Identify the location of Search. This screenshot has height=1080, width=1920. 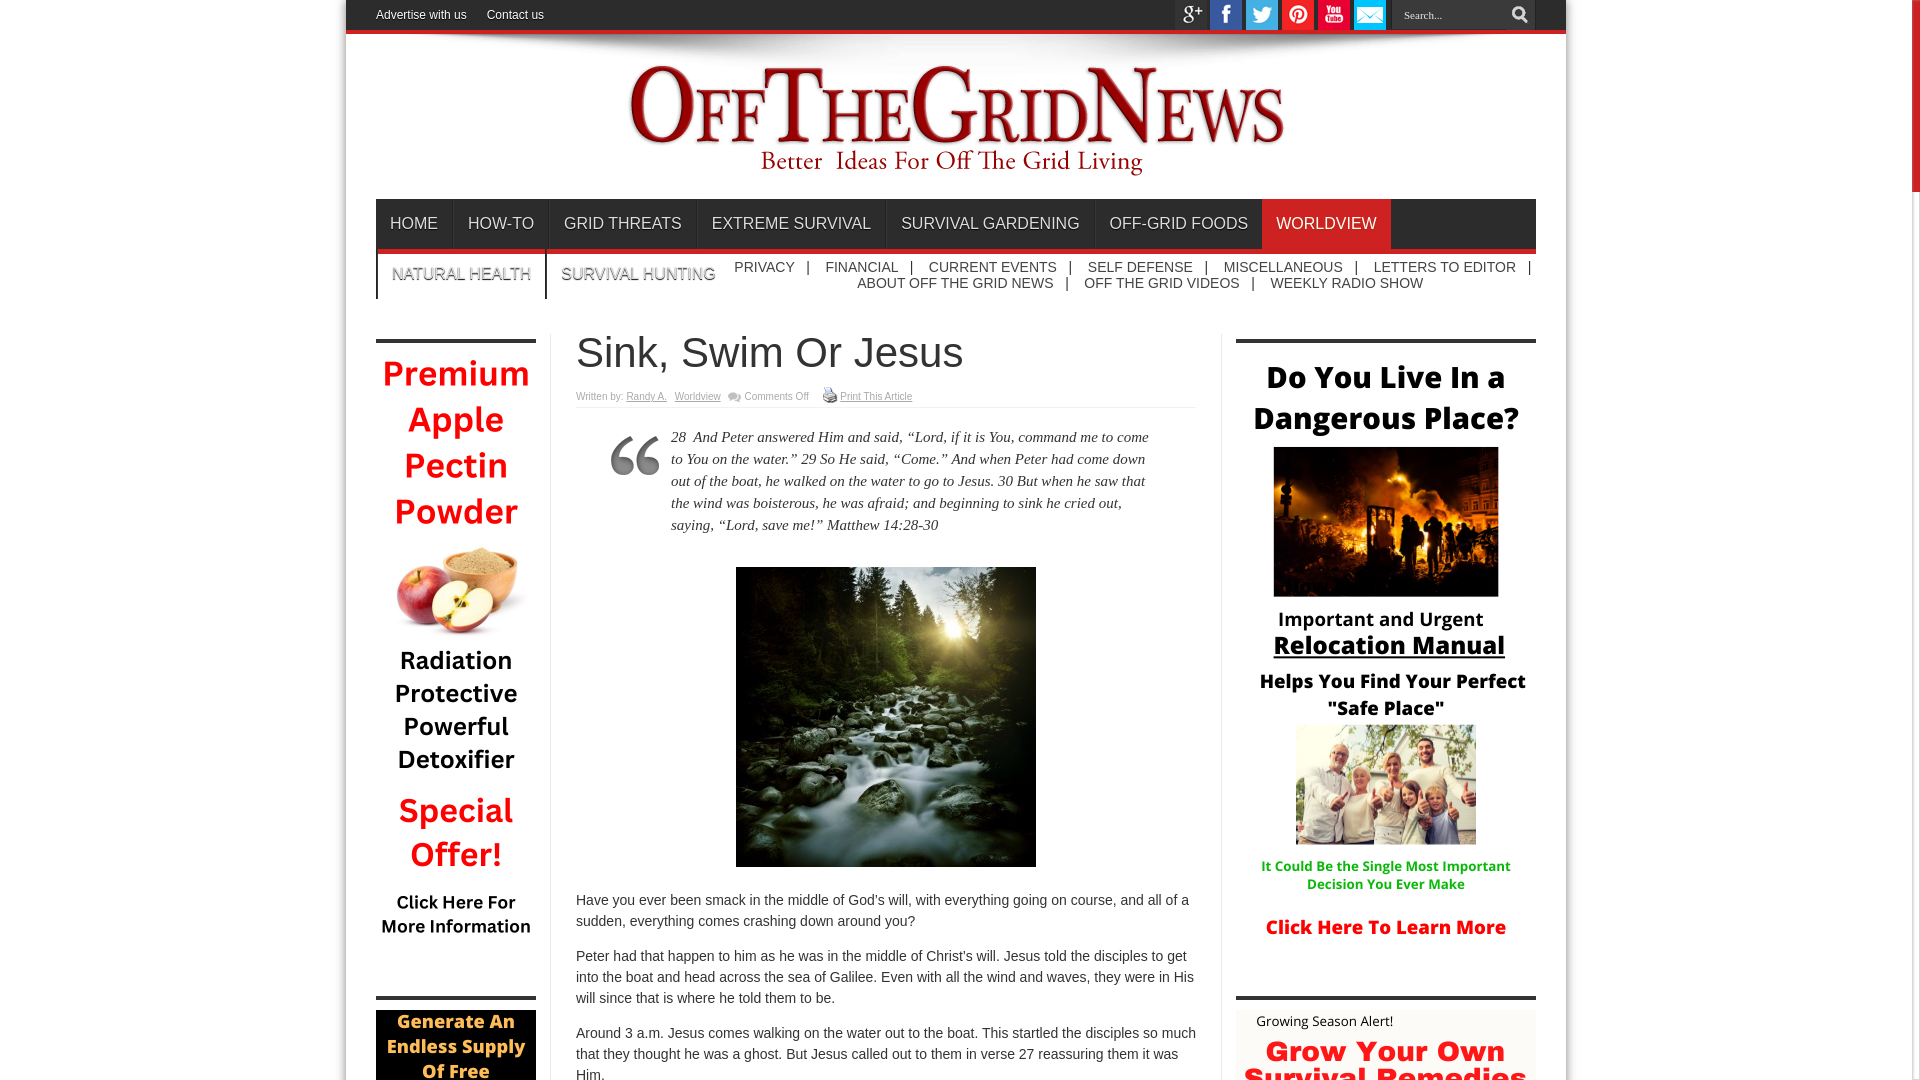
(1520, 15).